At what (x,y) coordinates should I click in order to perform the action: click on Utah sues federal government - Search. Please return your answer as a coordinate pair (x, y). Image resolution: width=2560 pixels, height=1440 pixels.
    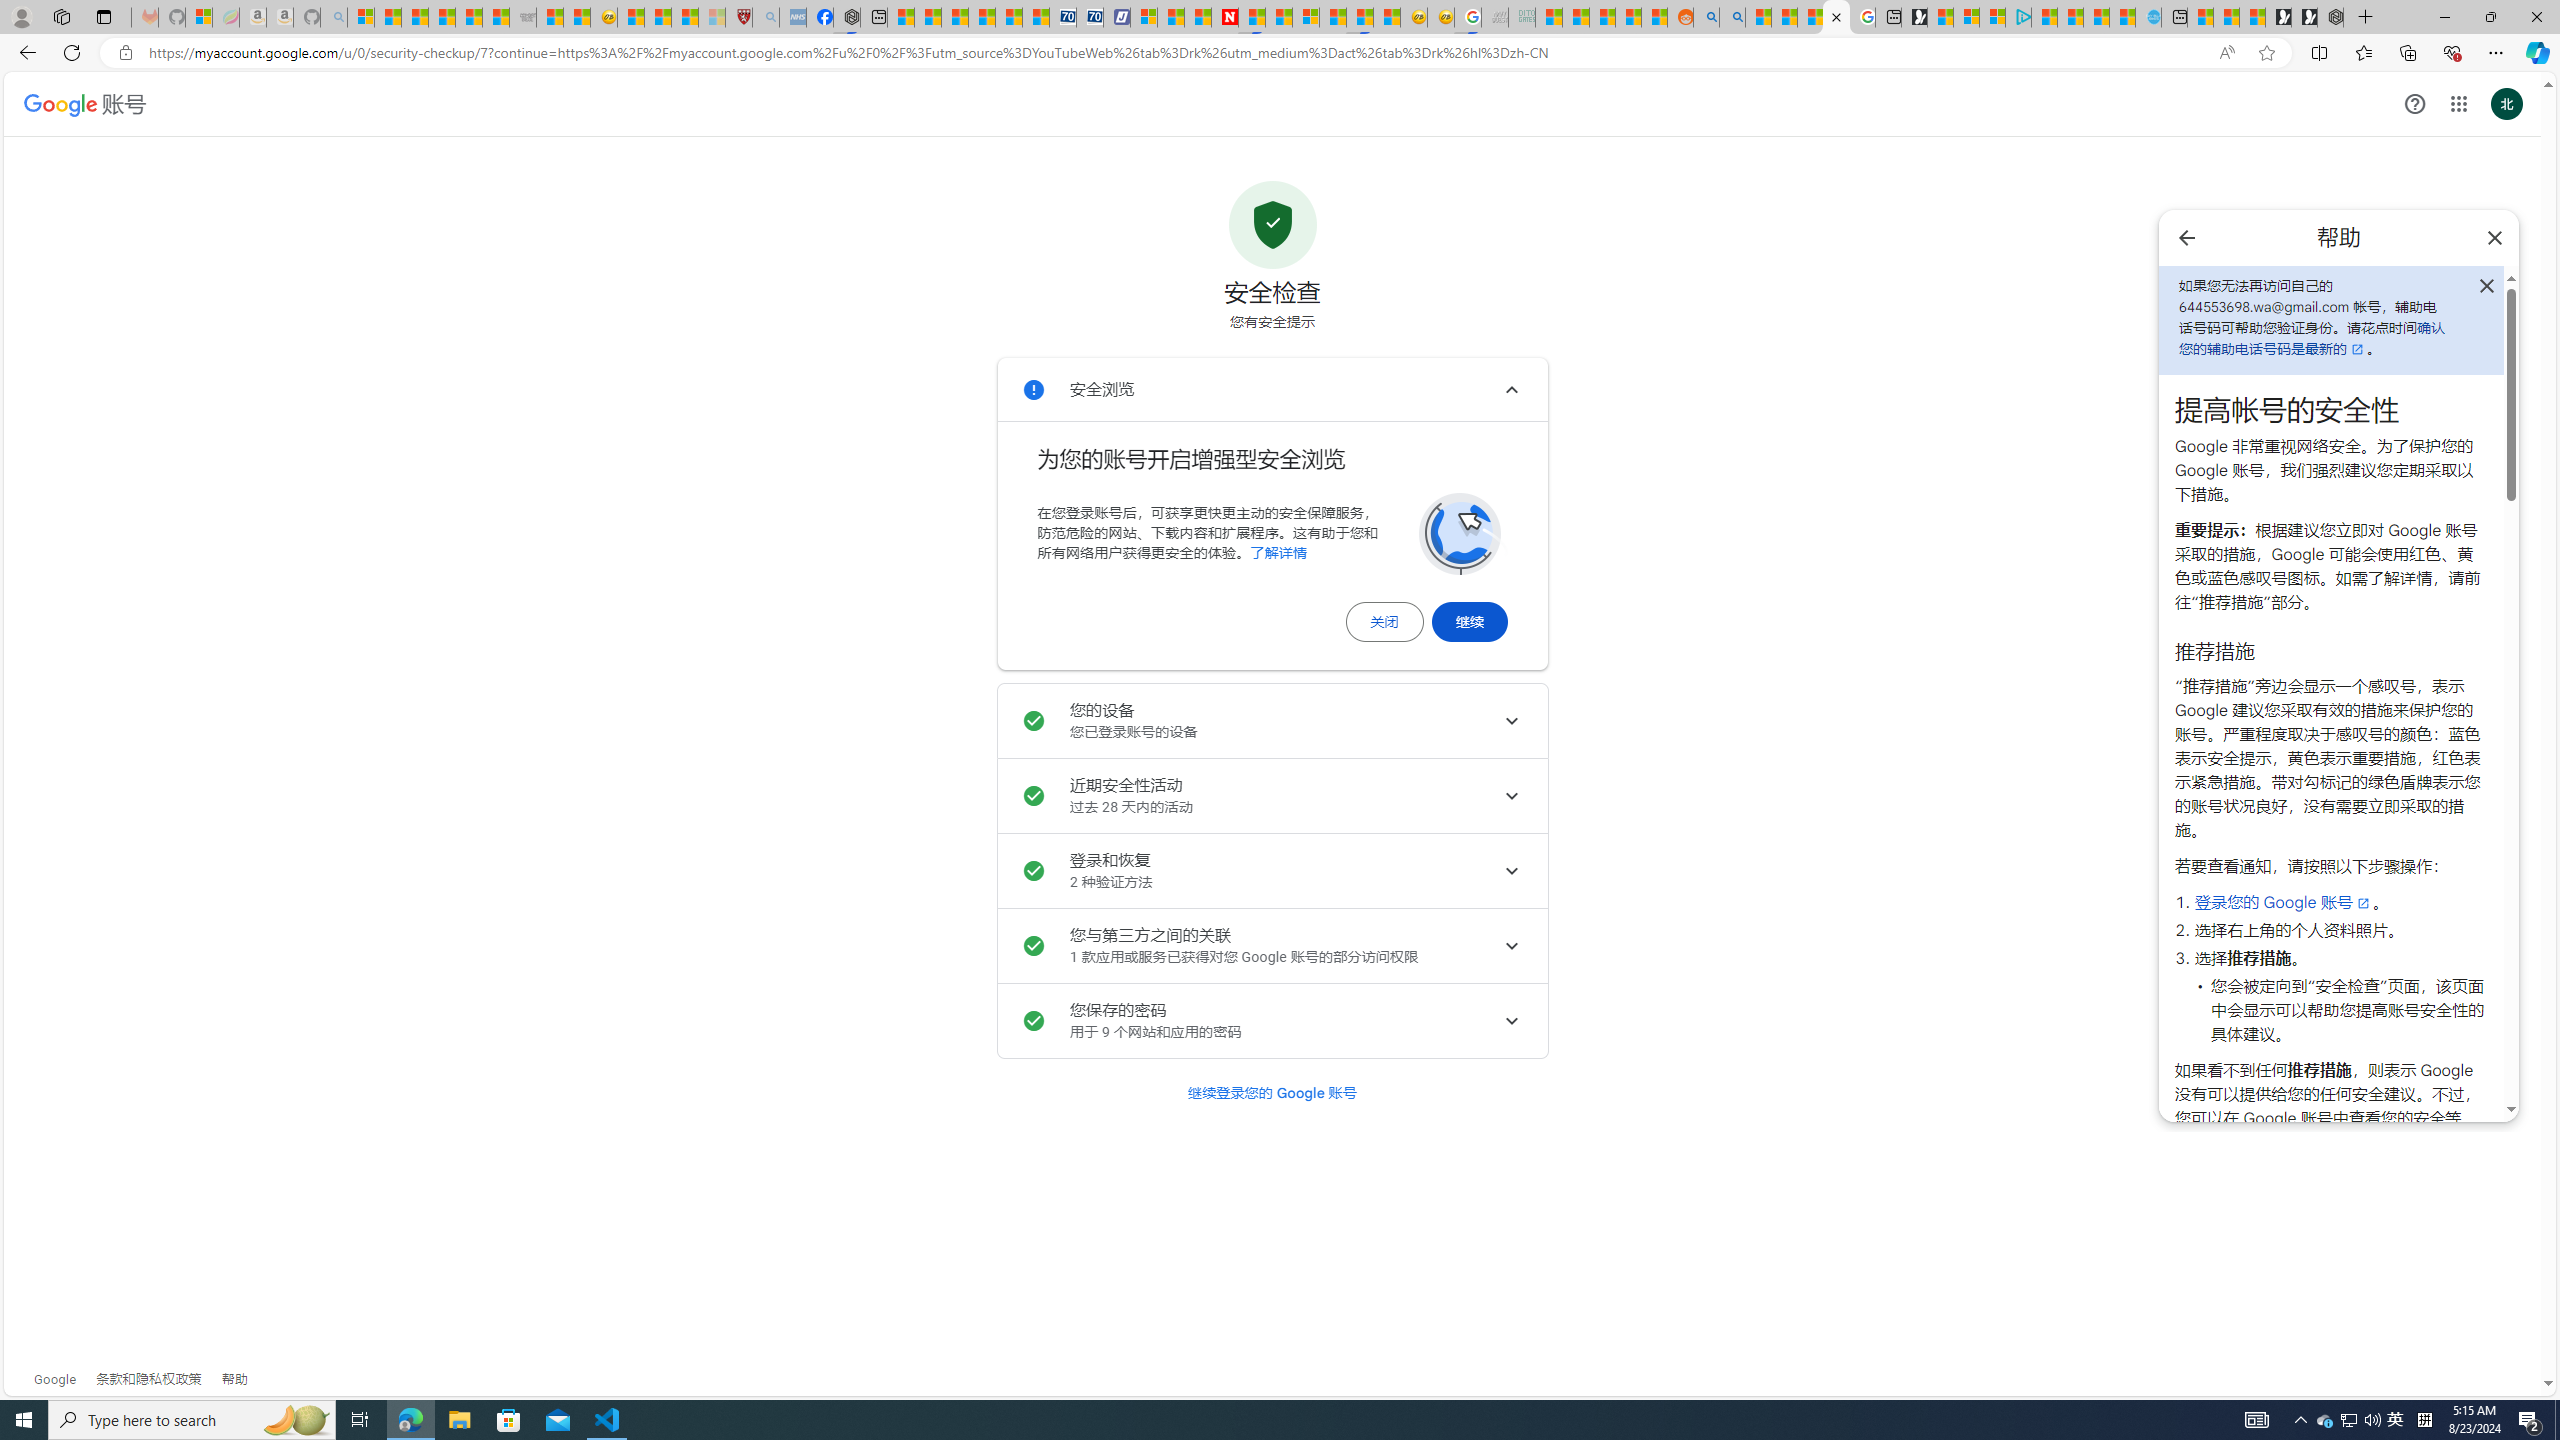
    Looking at the image, I should click on (1732, 17).